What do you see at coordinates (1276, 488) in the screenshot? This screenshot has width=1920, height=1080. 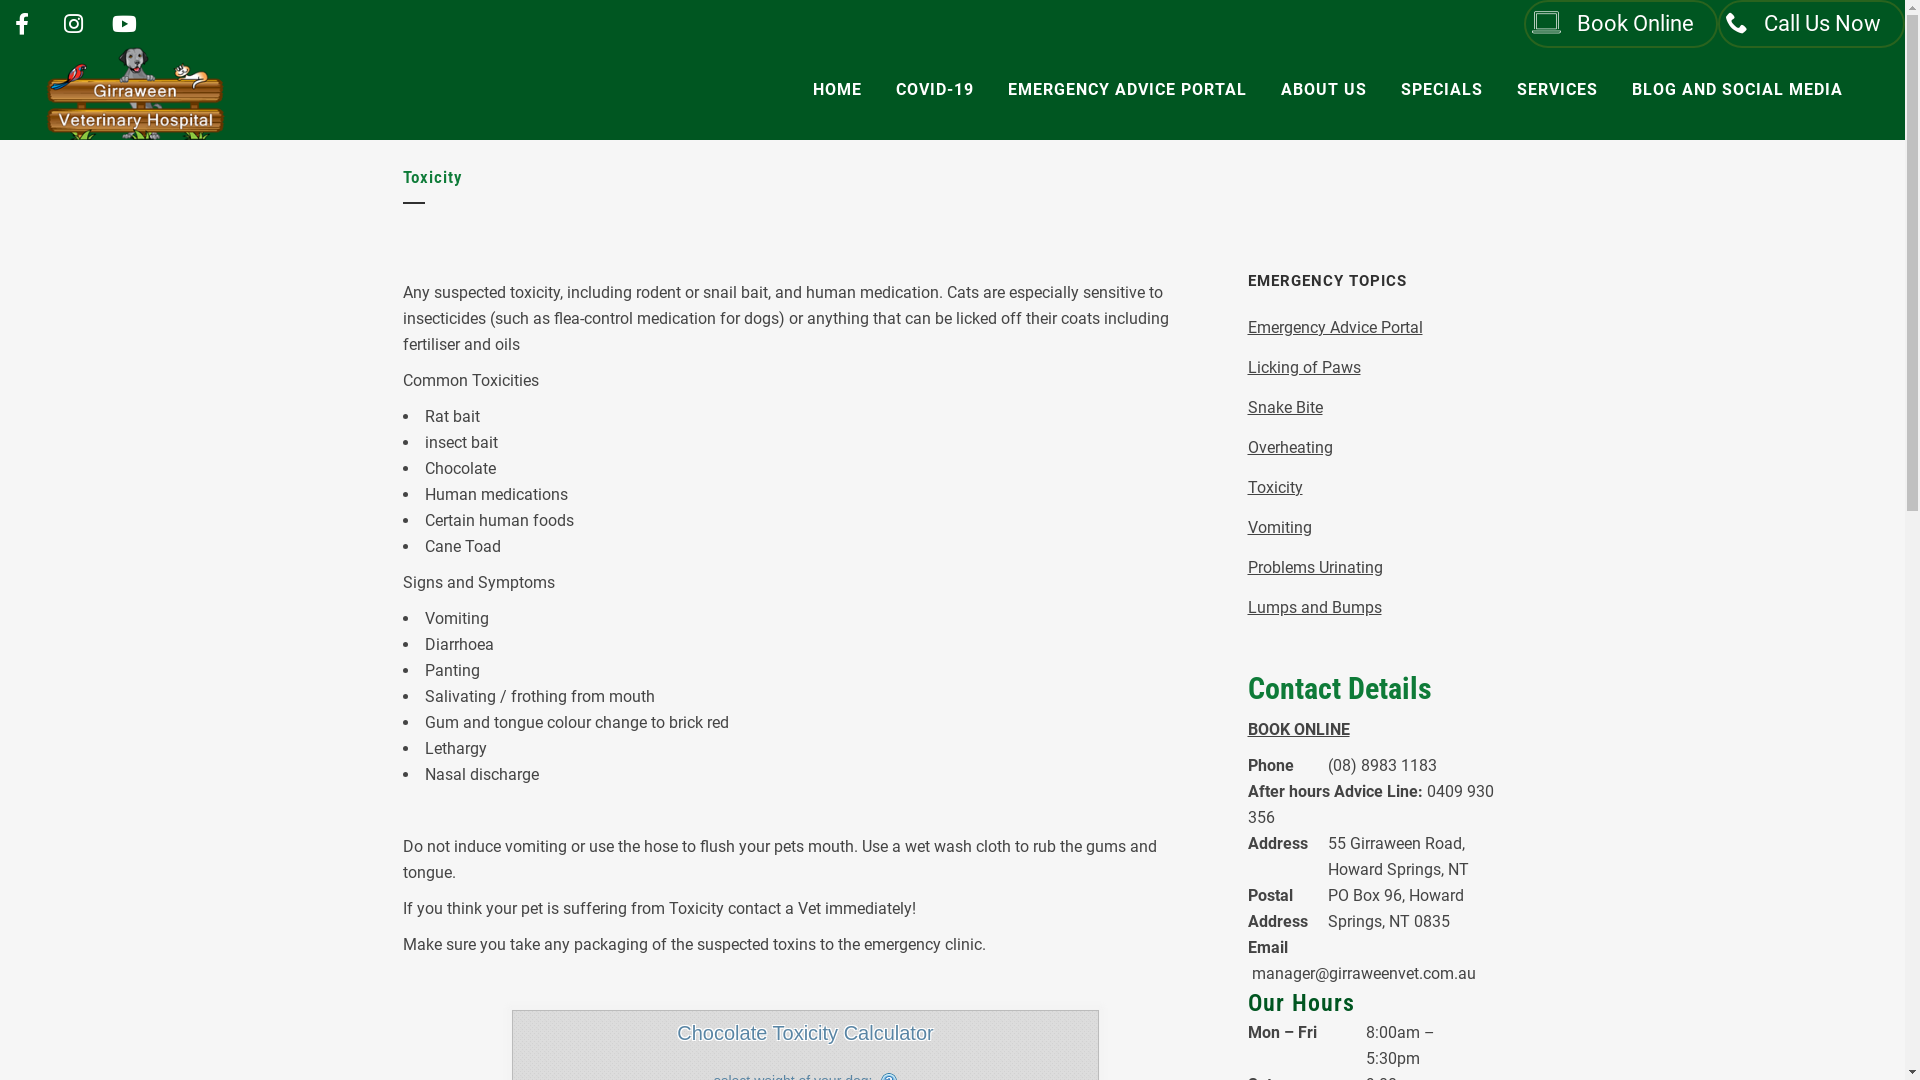 I see `Toxicity` at bounding box center [1276, 488].